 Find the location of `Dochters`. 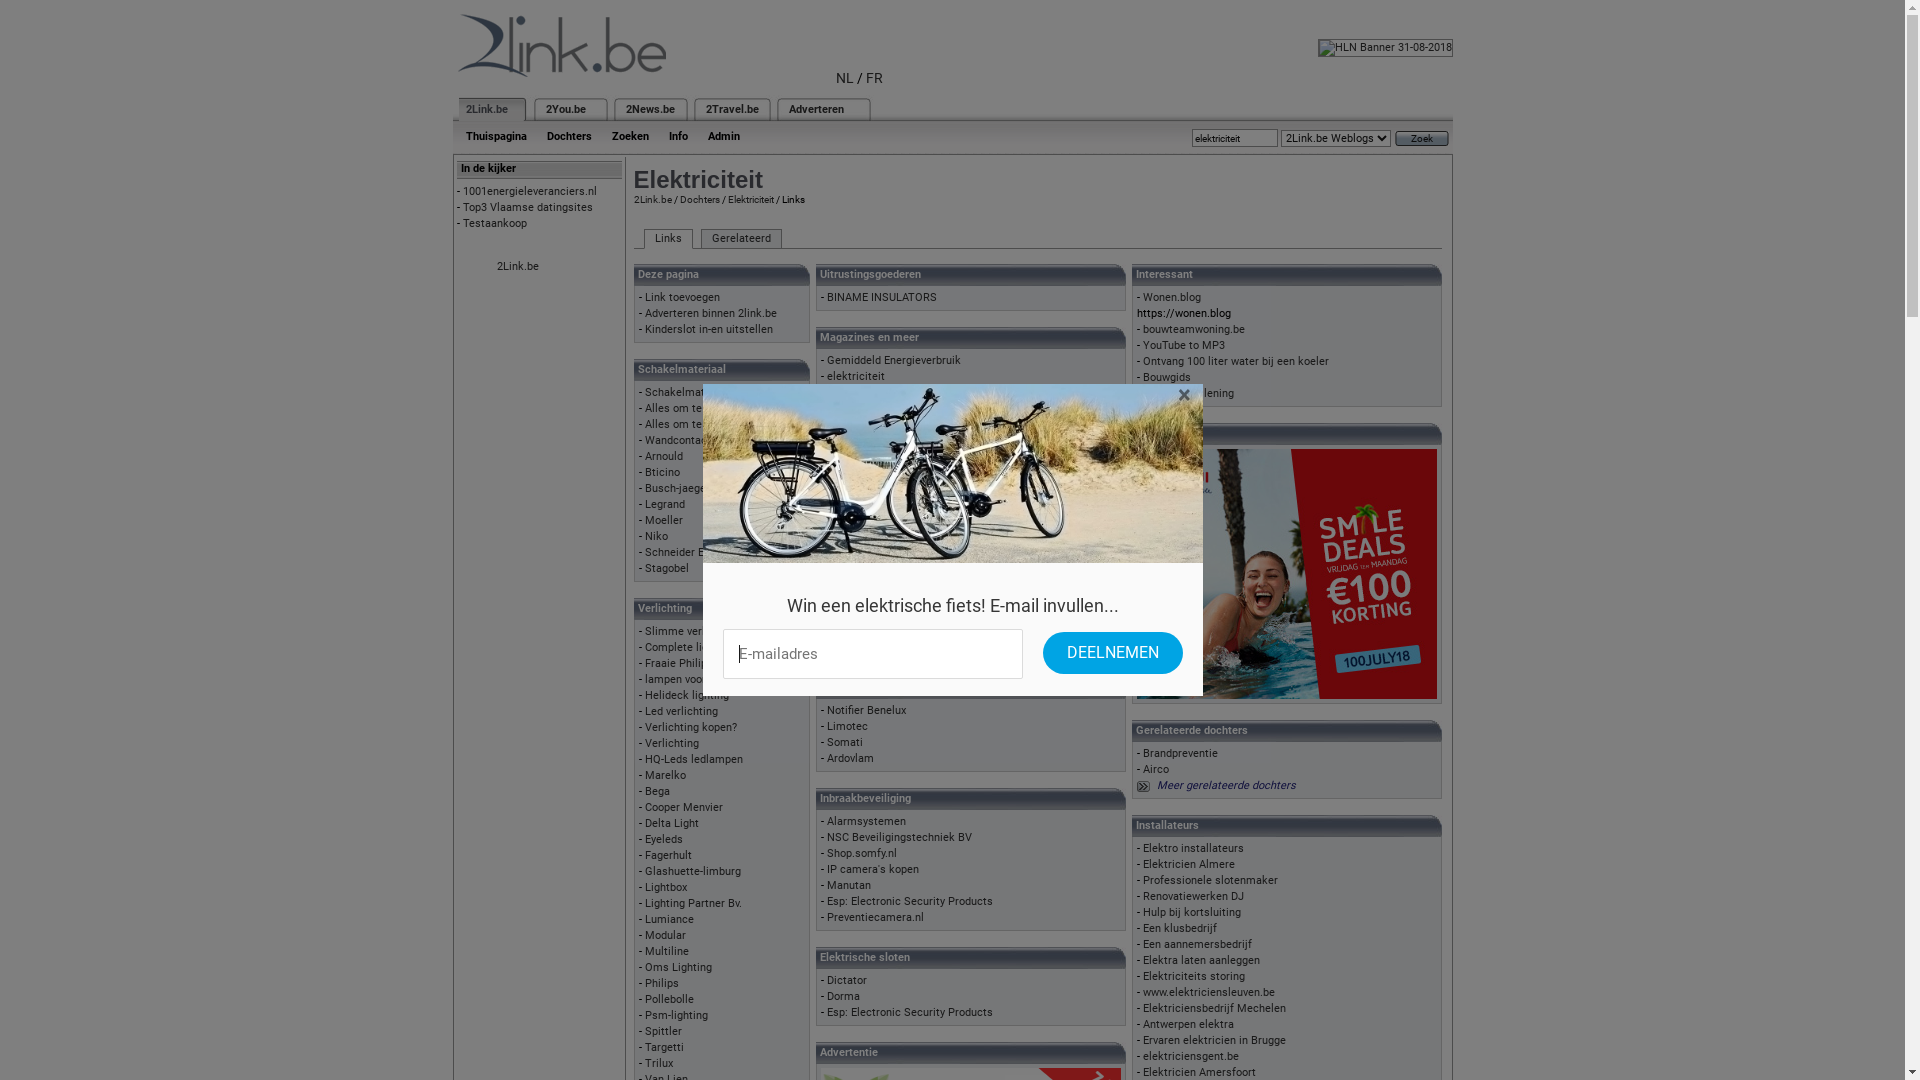

Dochters is located at coordinates (568, 136).